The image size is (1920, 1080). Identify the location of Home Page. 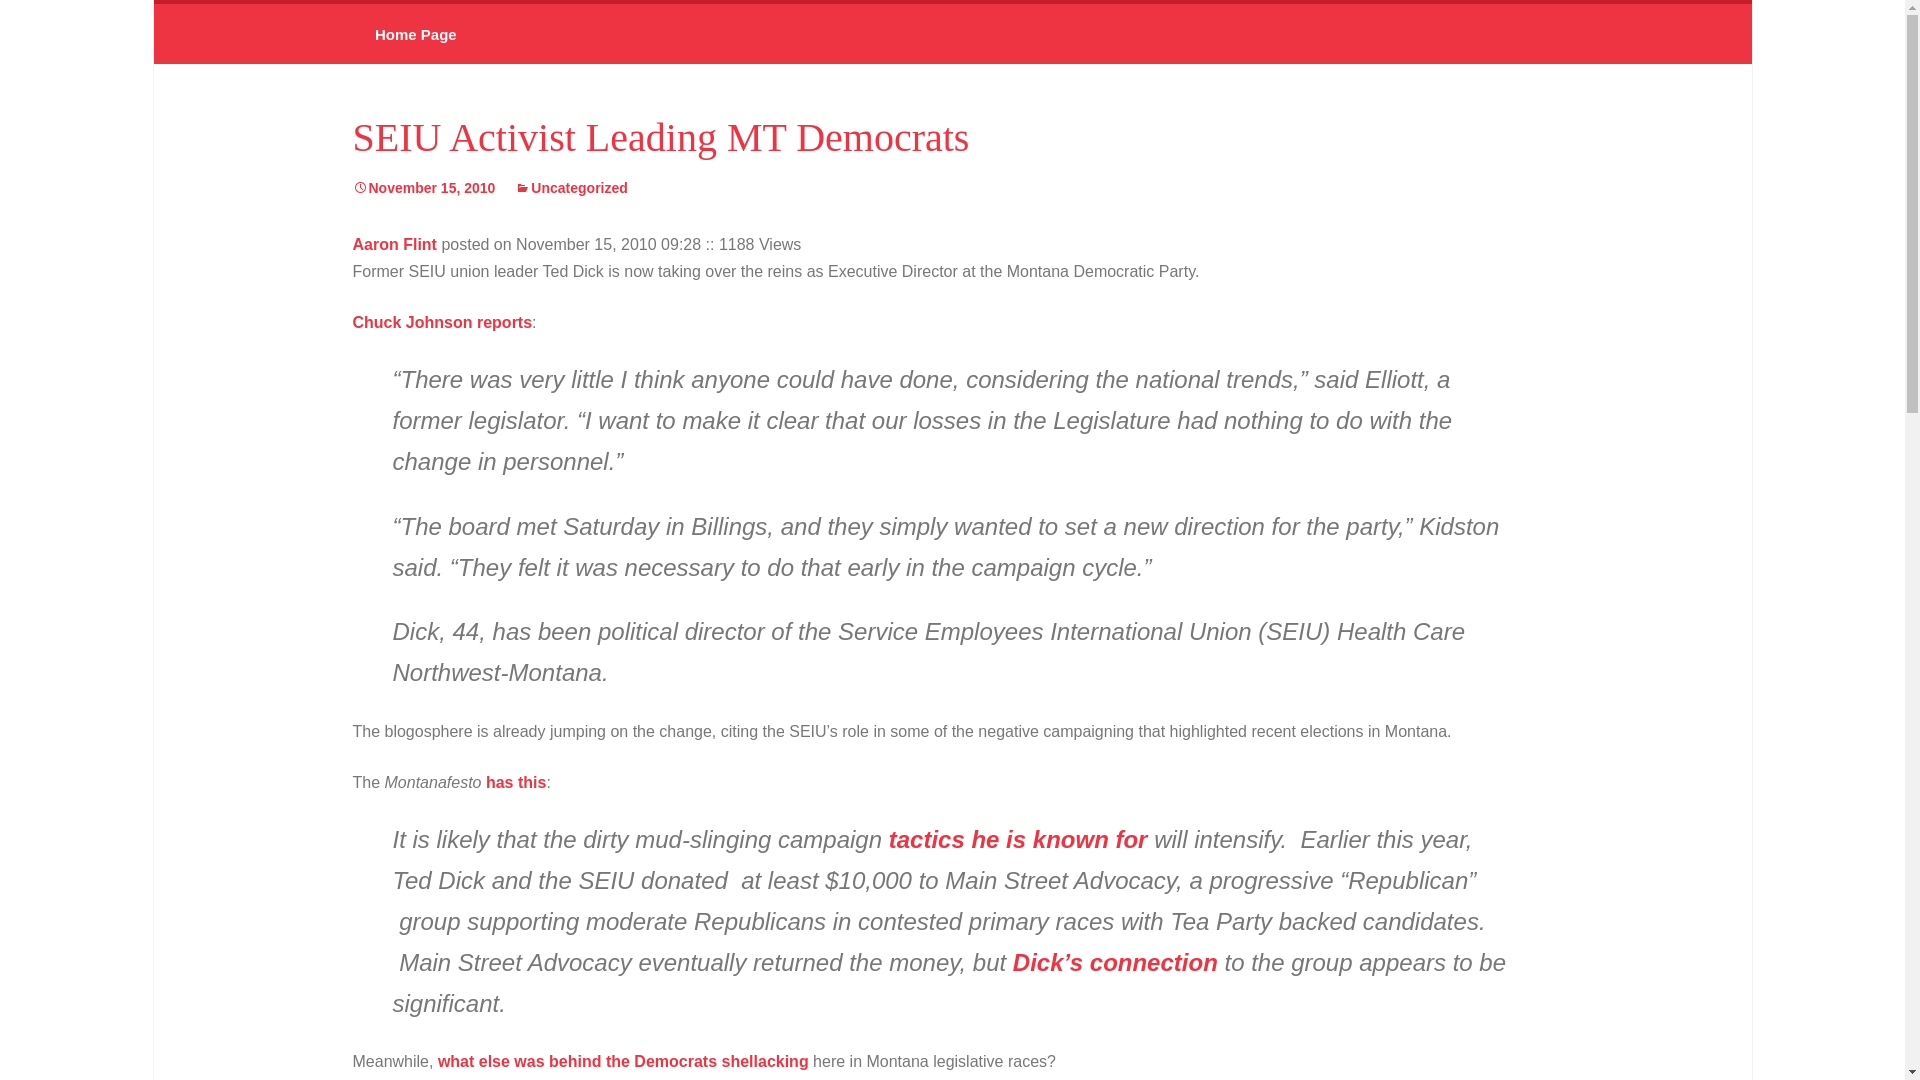
(414, 34).